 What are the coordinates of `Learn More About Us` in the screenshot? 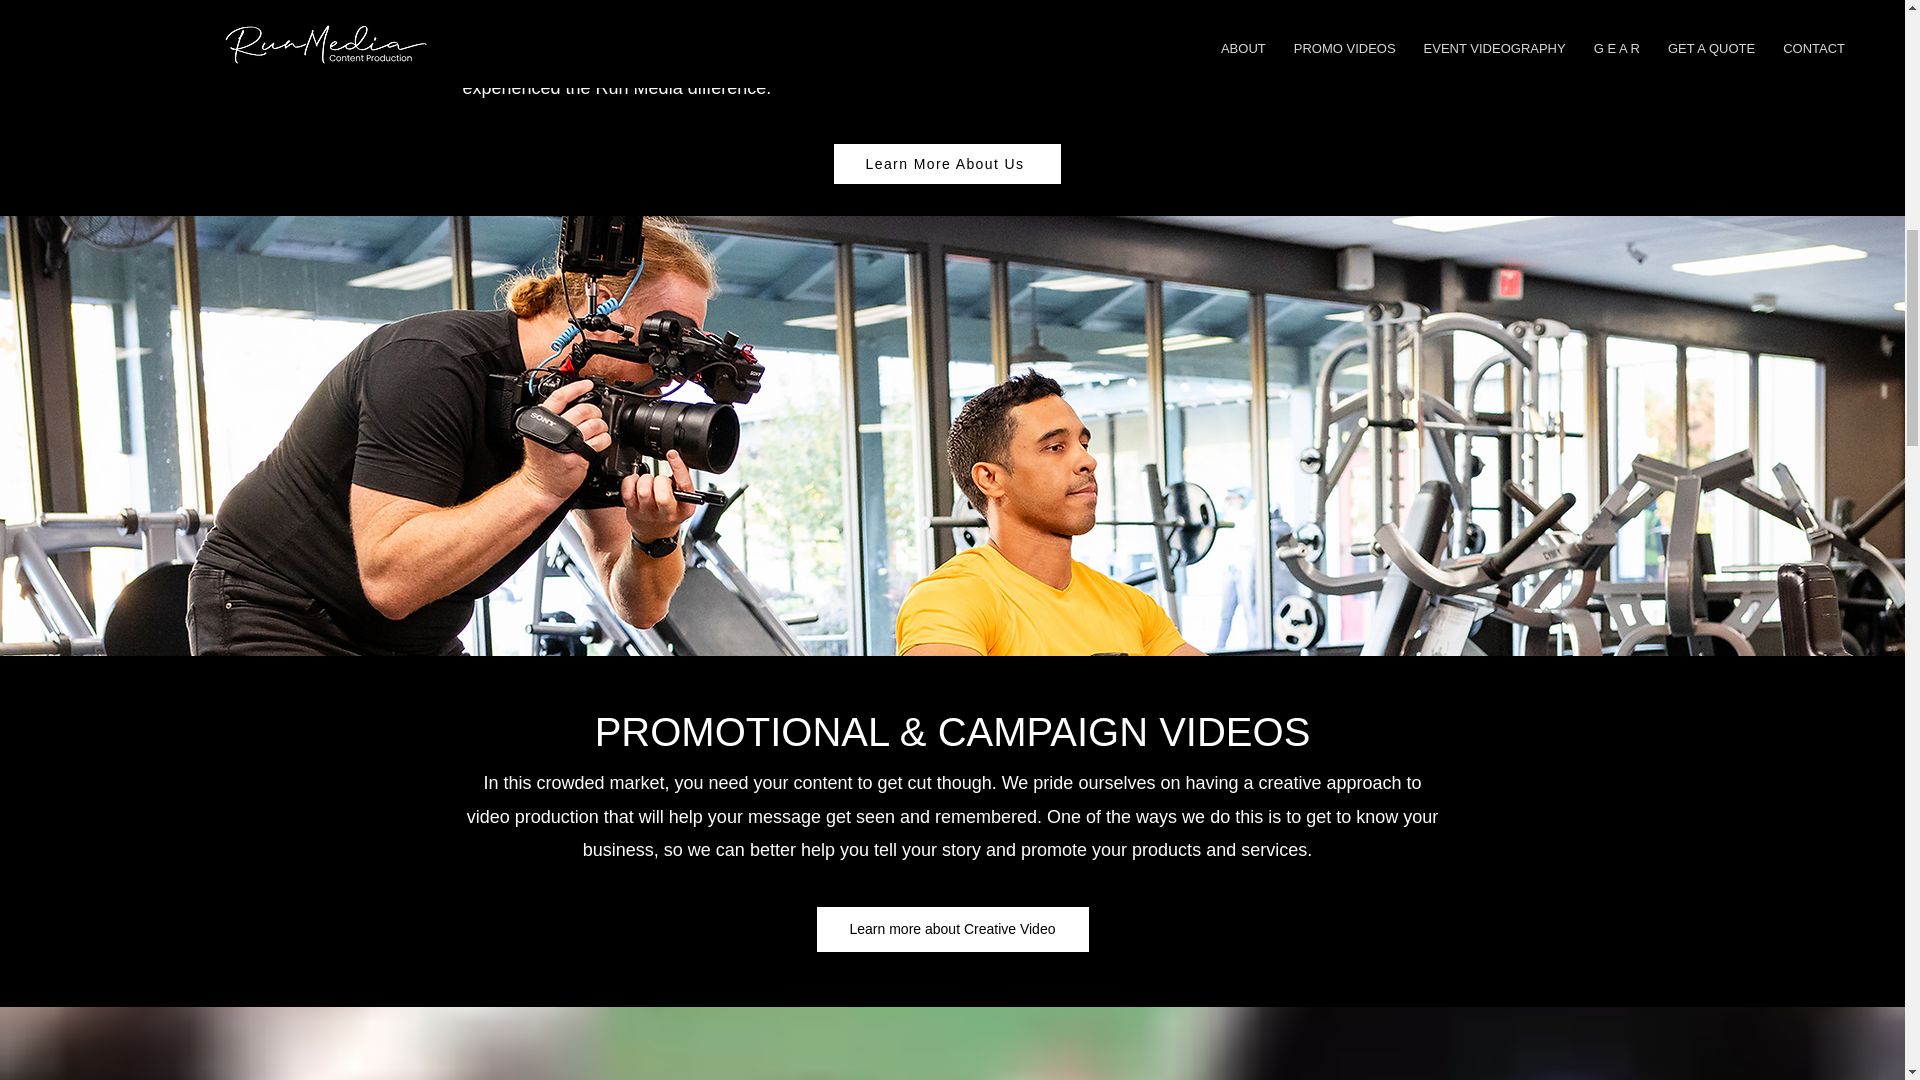 It's located at (947, 163).